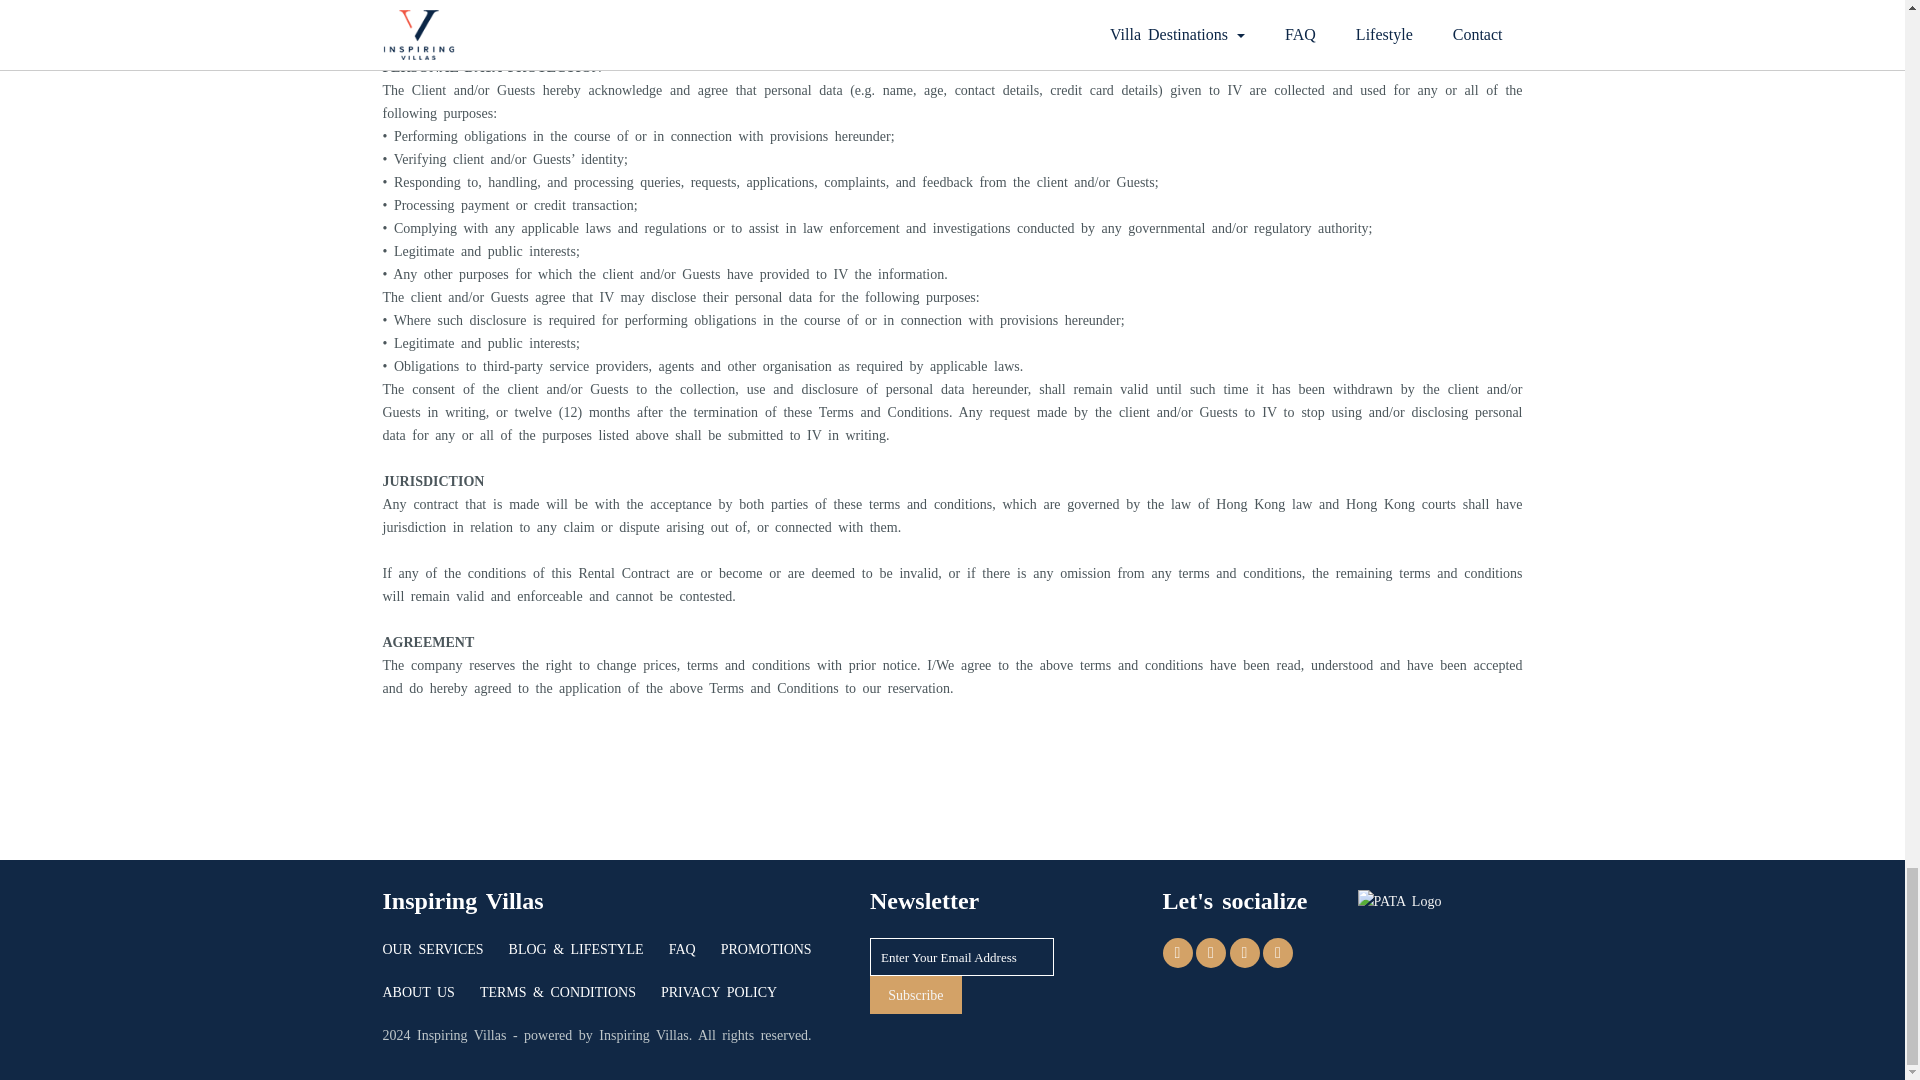  Describe the element at coordinates (430, 1000) in the screenshot. I see `ABOUT US` at that location.